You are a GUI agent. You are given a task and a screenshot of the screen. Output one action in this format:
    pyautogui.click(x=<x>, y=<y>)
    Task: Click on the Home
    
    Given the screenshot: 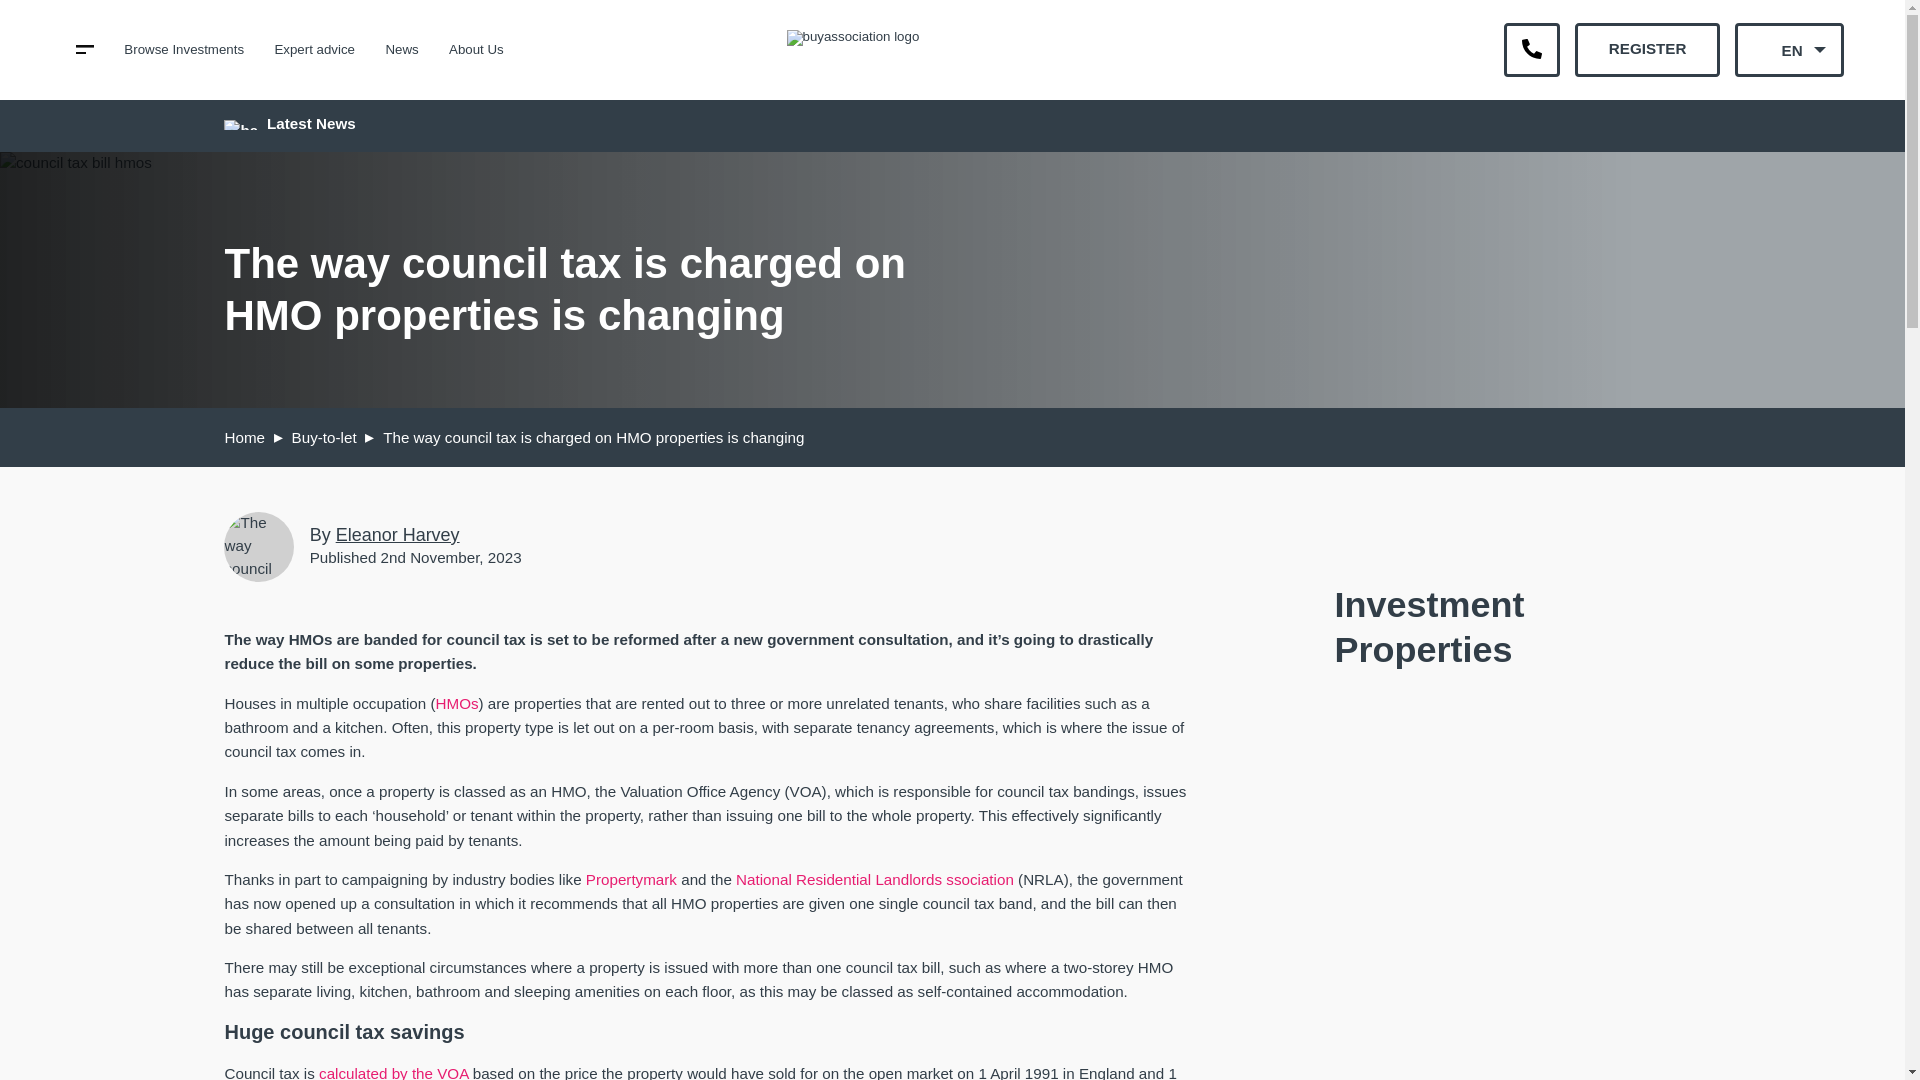 What is the action you would take?
    pyautogui.click(x=244, y=437)
    